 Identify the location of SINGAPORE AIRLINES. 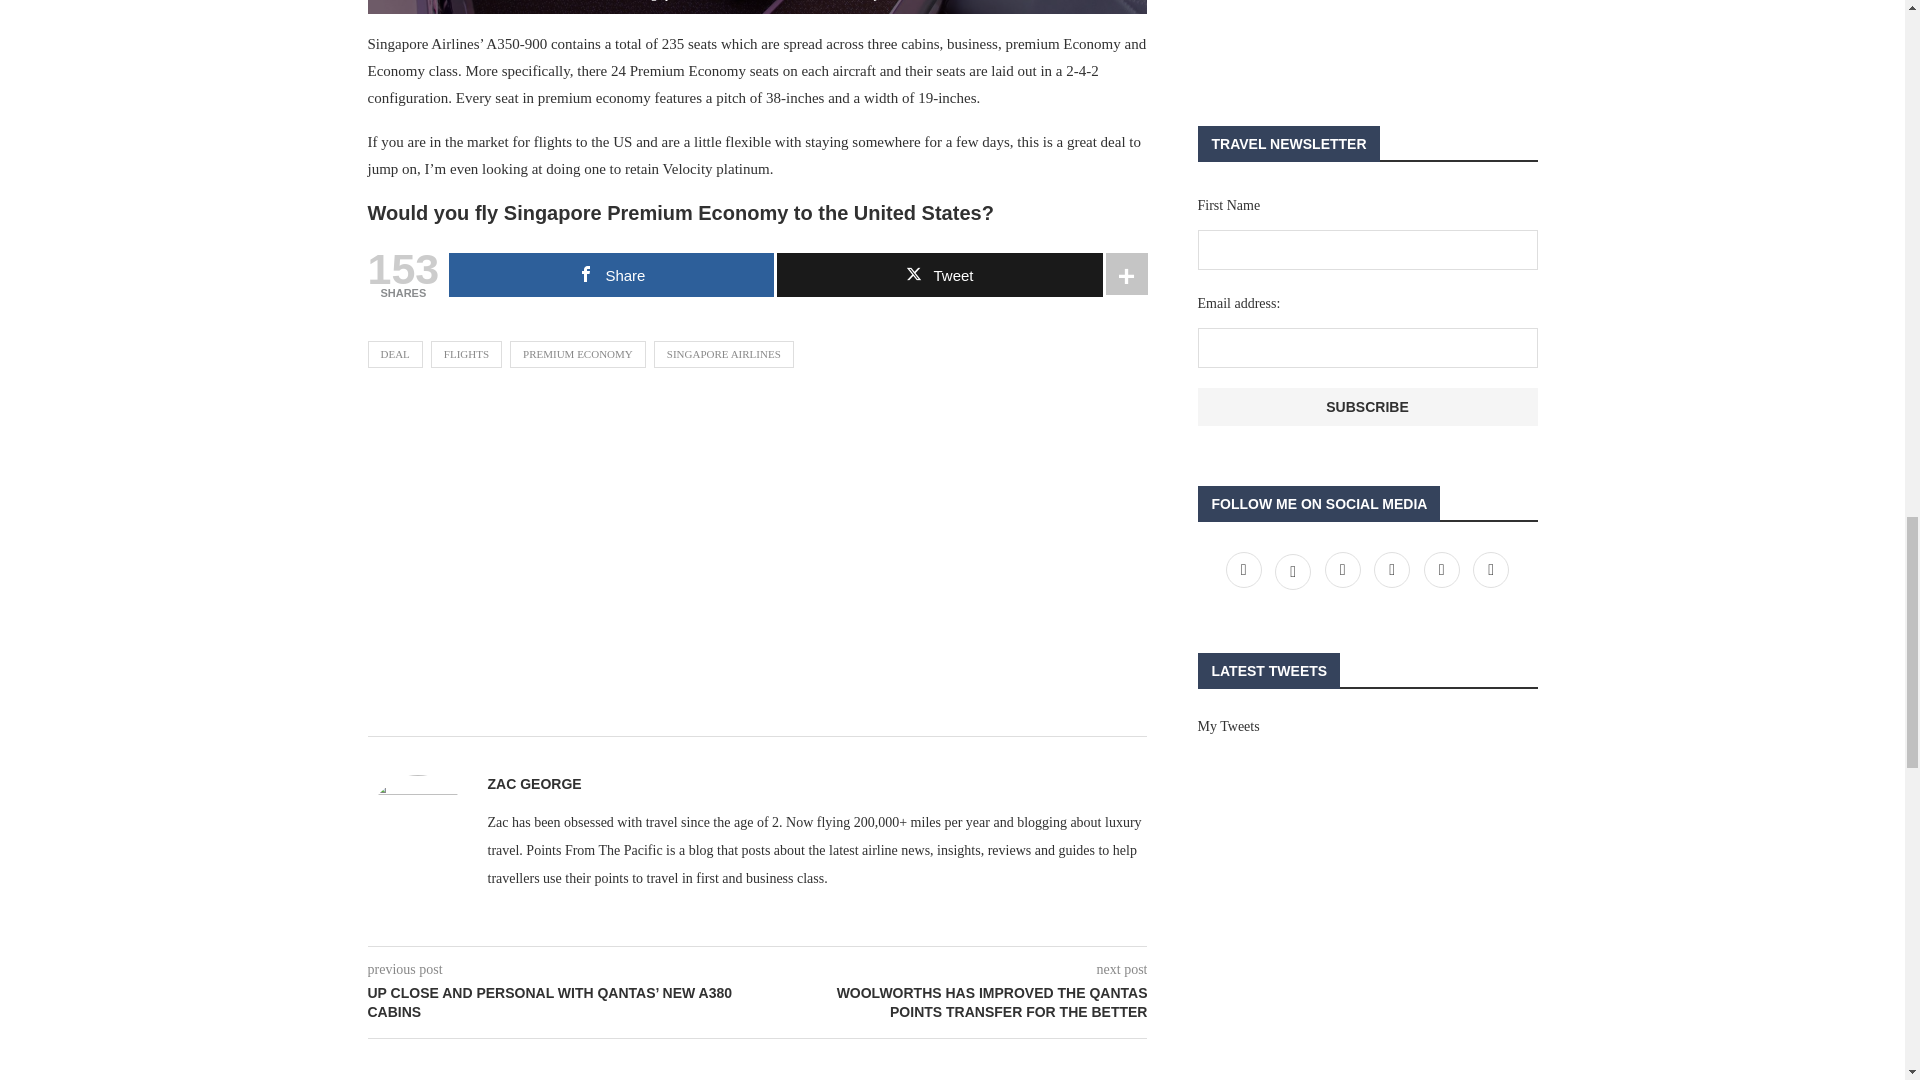
(724, 354).